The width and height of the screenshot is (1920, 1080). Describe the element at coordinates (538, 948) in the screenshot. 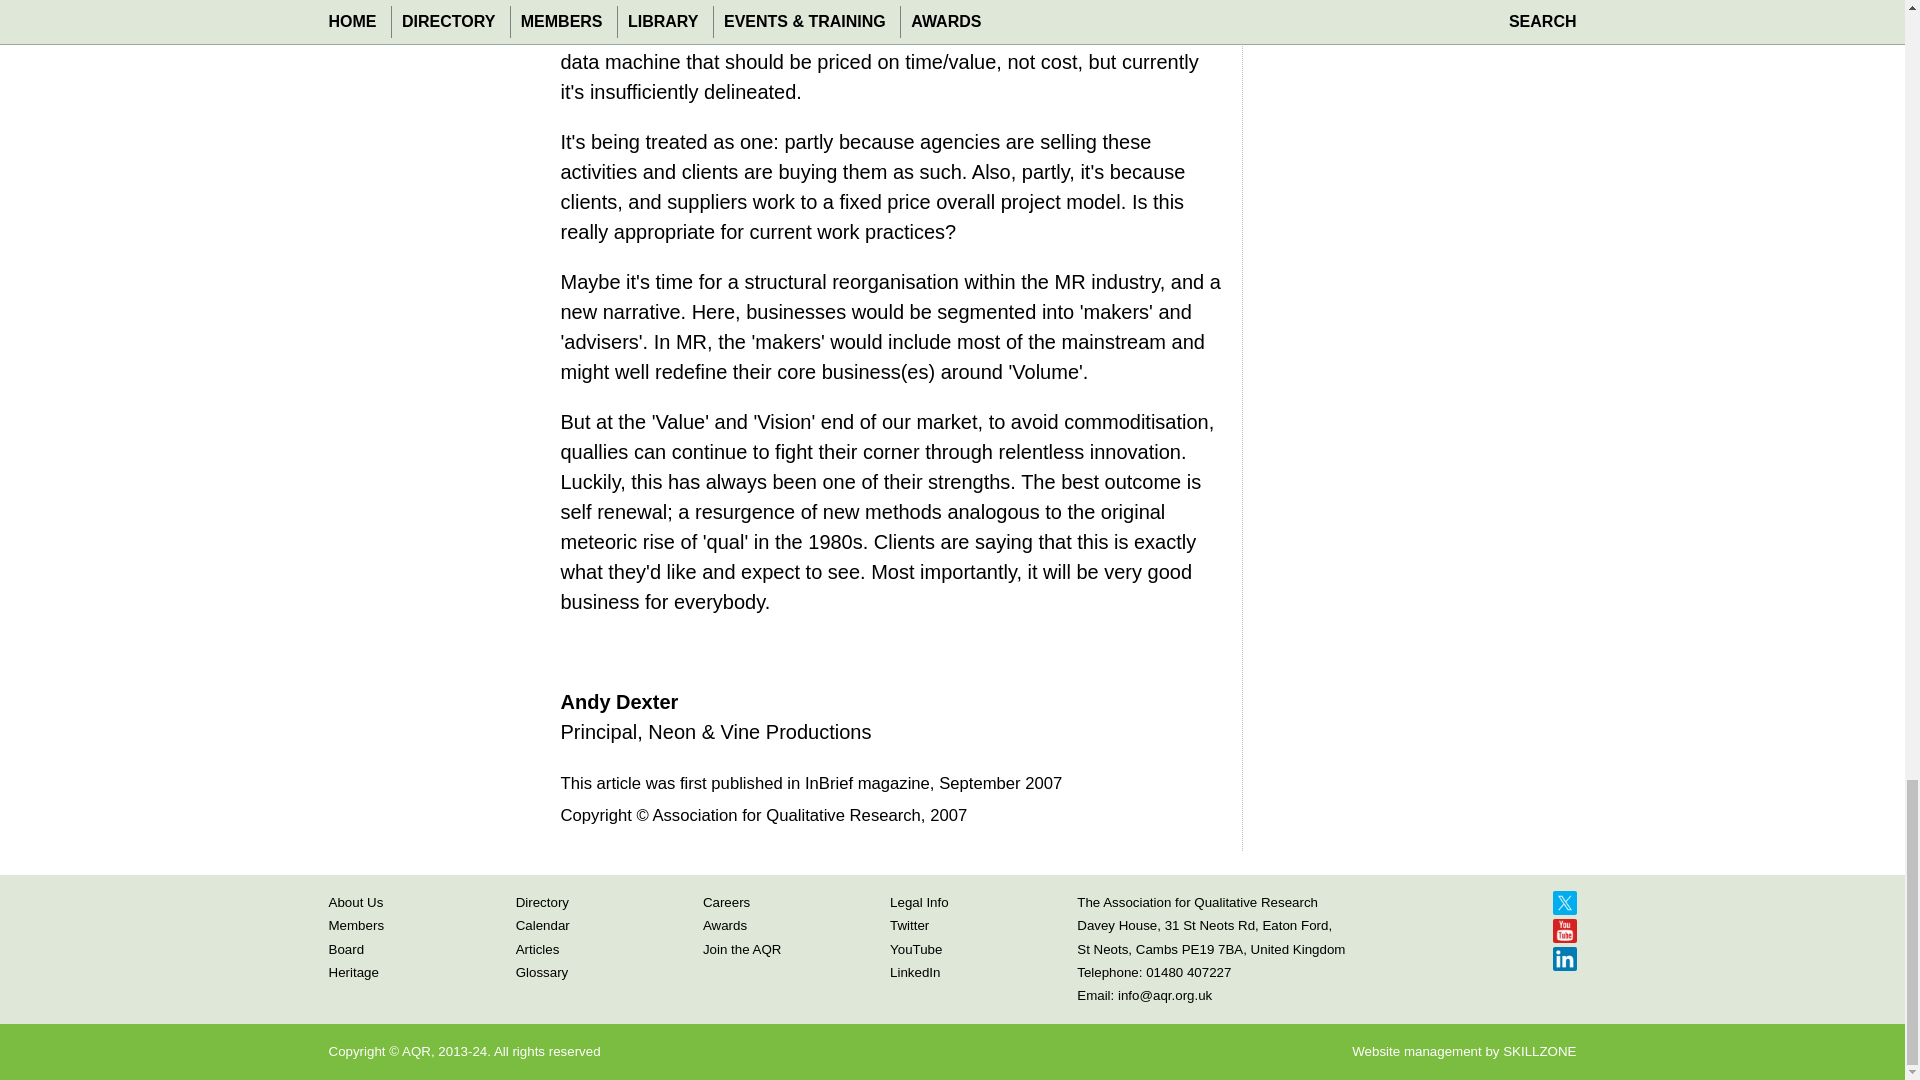

I see `Articles` at that location.